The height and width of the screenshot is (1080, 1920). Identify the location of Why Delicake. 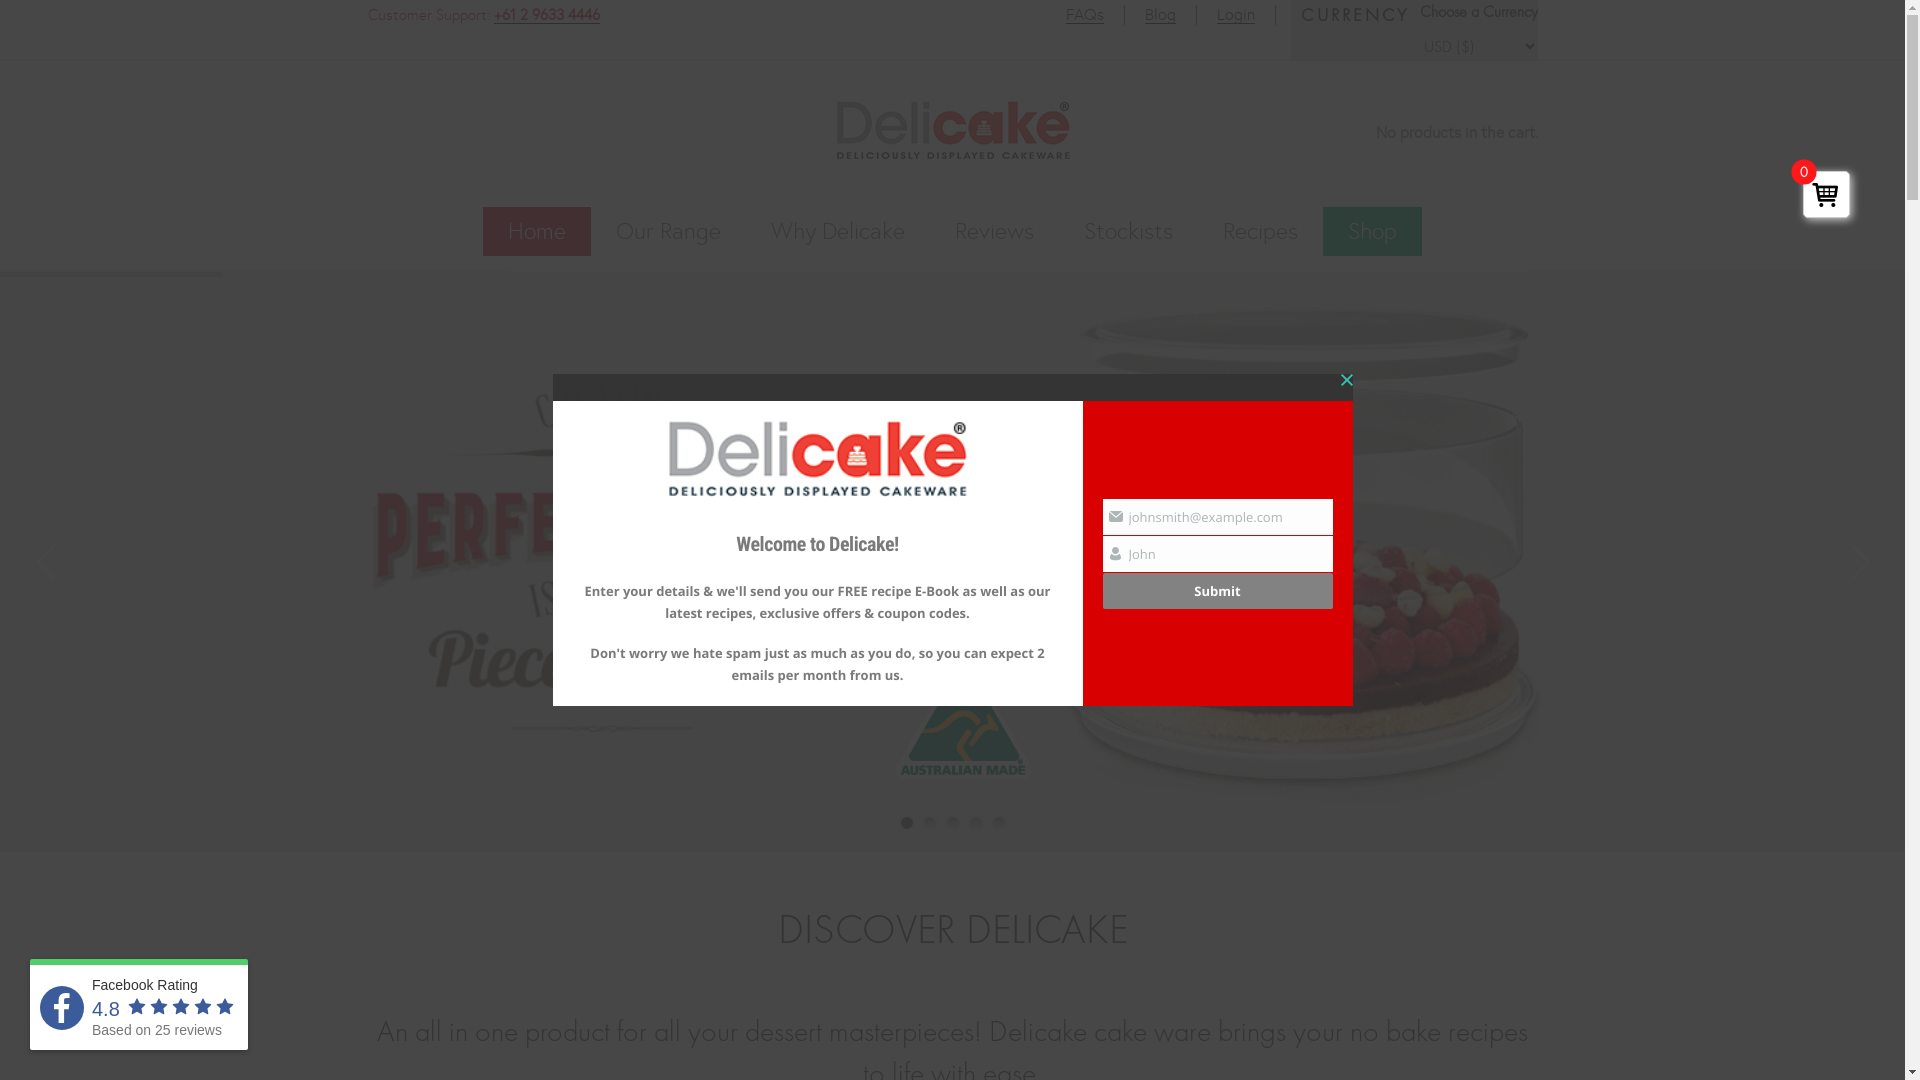
(838, 232).